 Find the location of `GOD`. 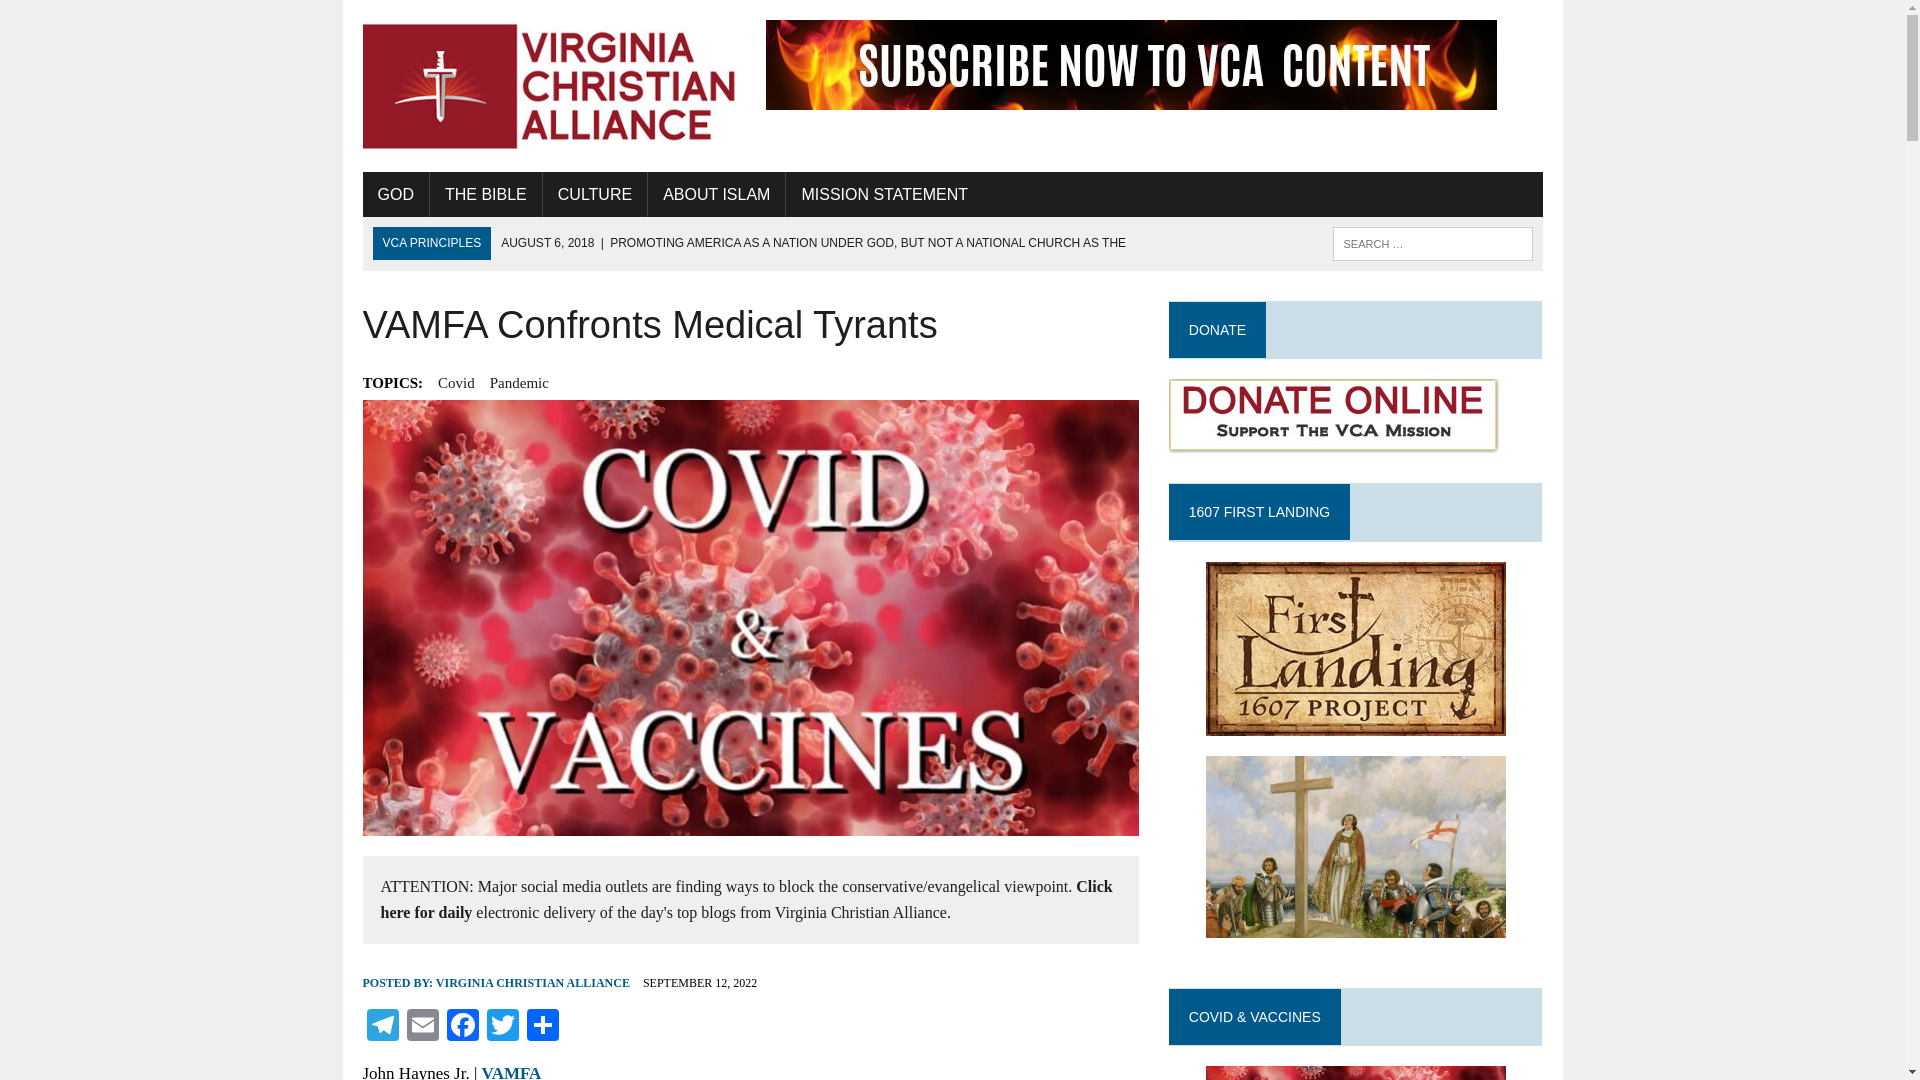

GOD is located at coordinates (395, 194).